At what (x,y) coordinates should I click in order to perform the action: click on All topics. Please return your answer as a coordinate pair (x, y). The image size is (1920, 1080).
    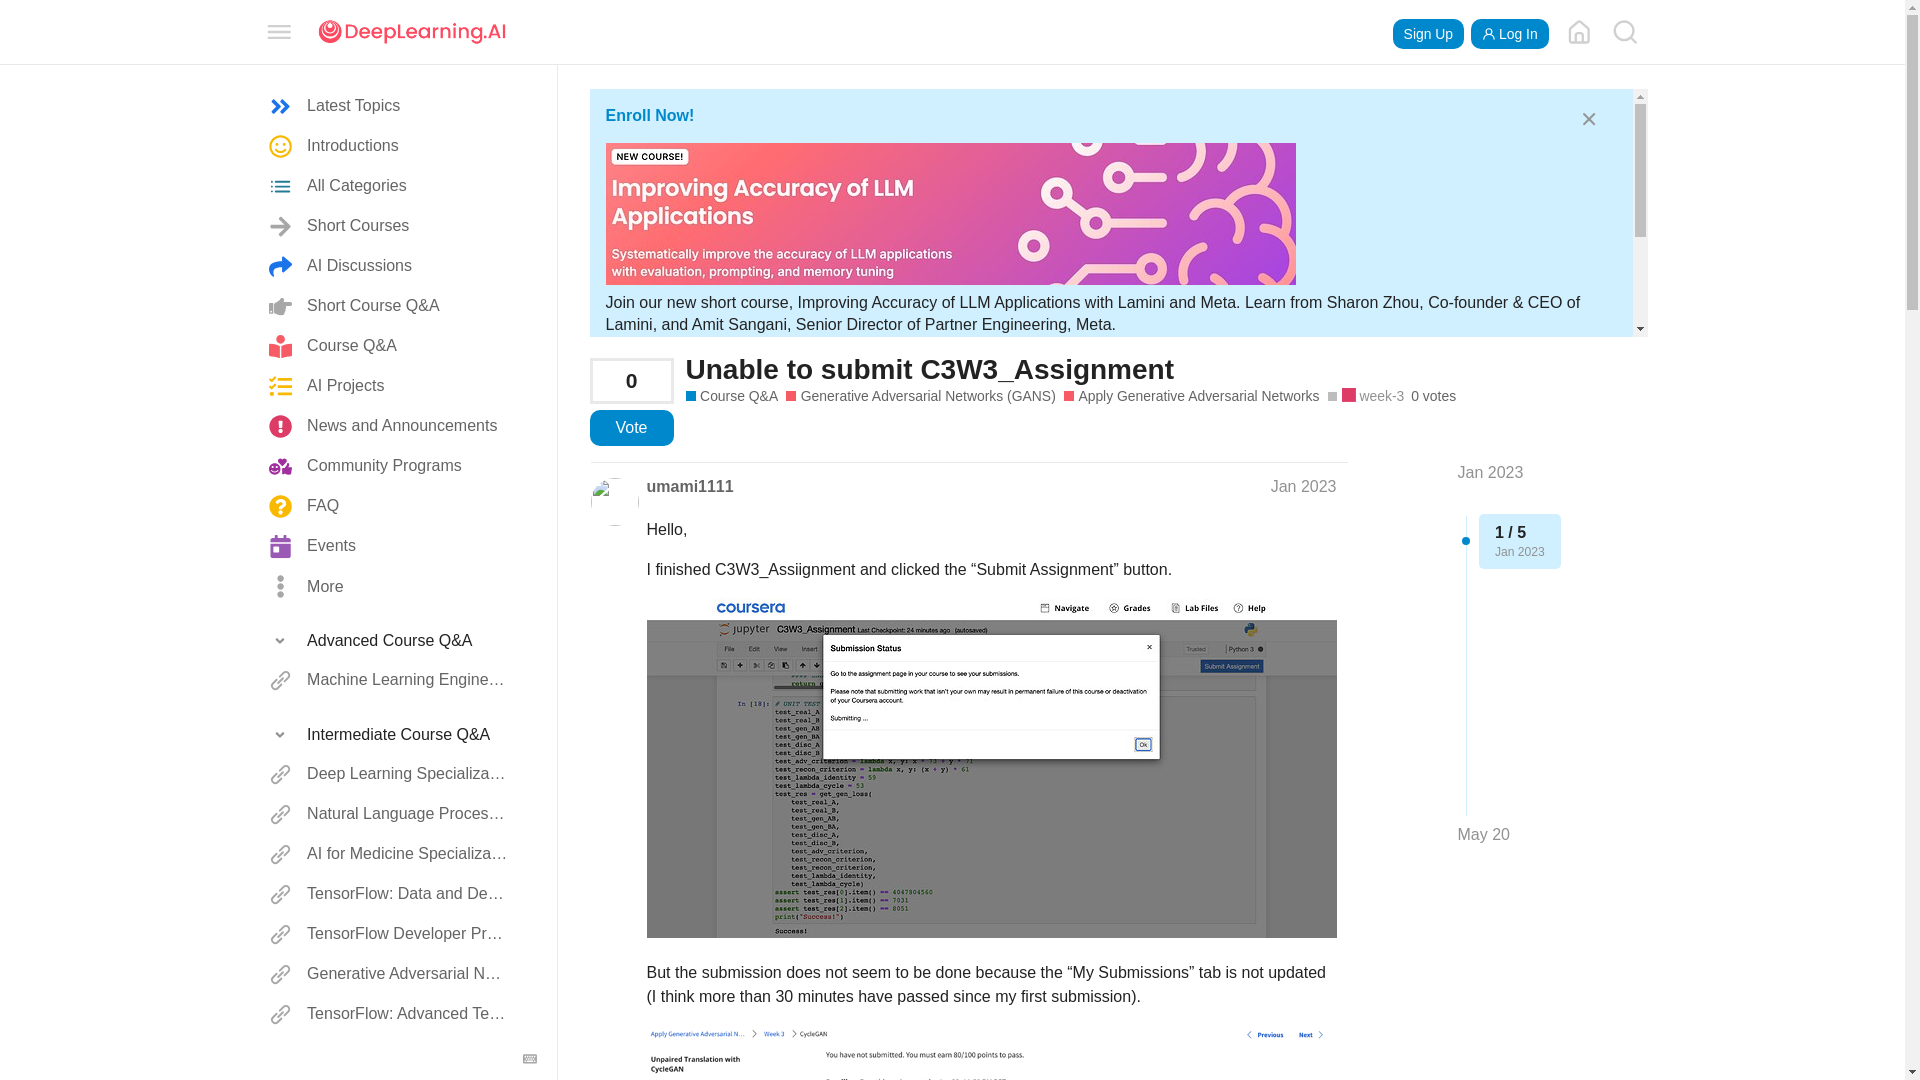
    Looking at the image, I should click on (390, 107).